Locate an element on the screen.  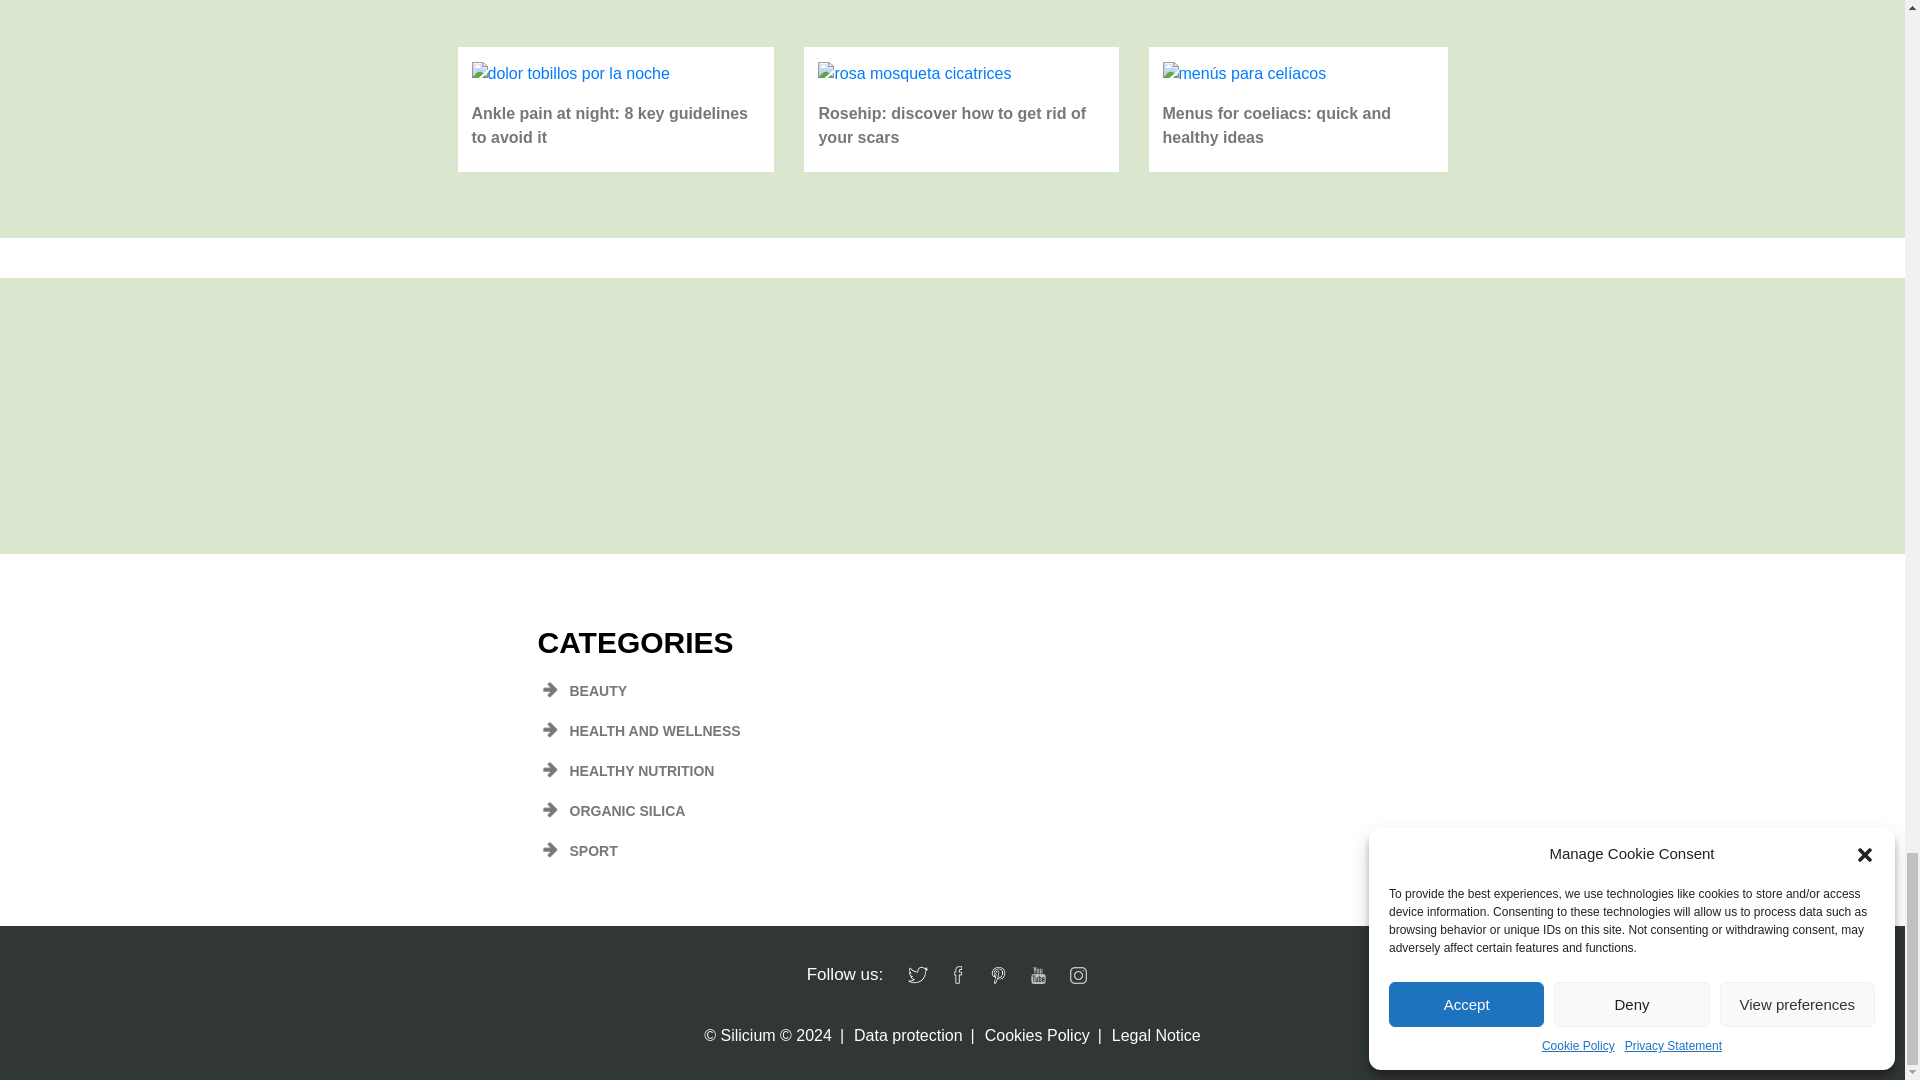
Menus for coeliacs: quick and healthy ideas is located at coordinates (1244, 74).